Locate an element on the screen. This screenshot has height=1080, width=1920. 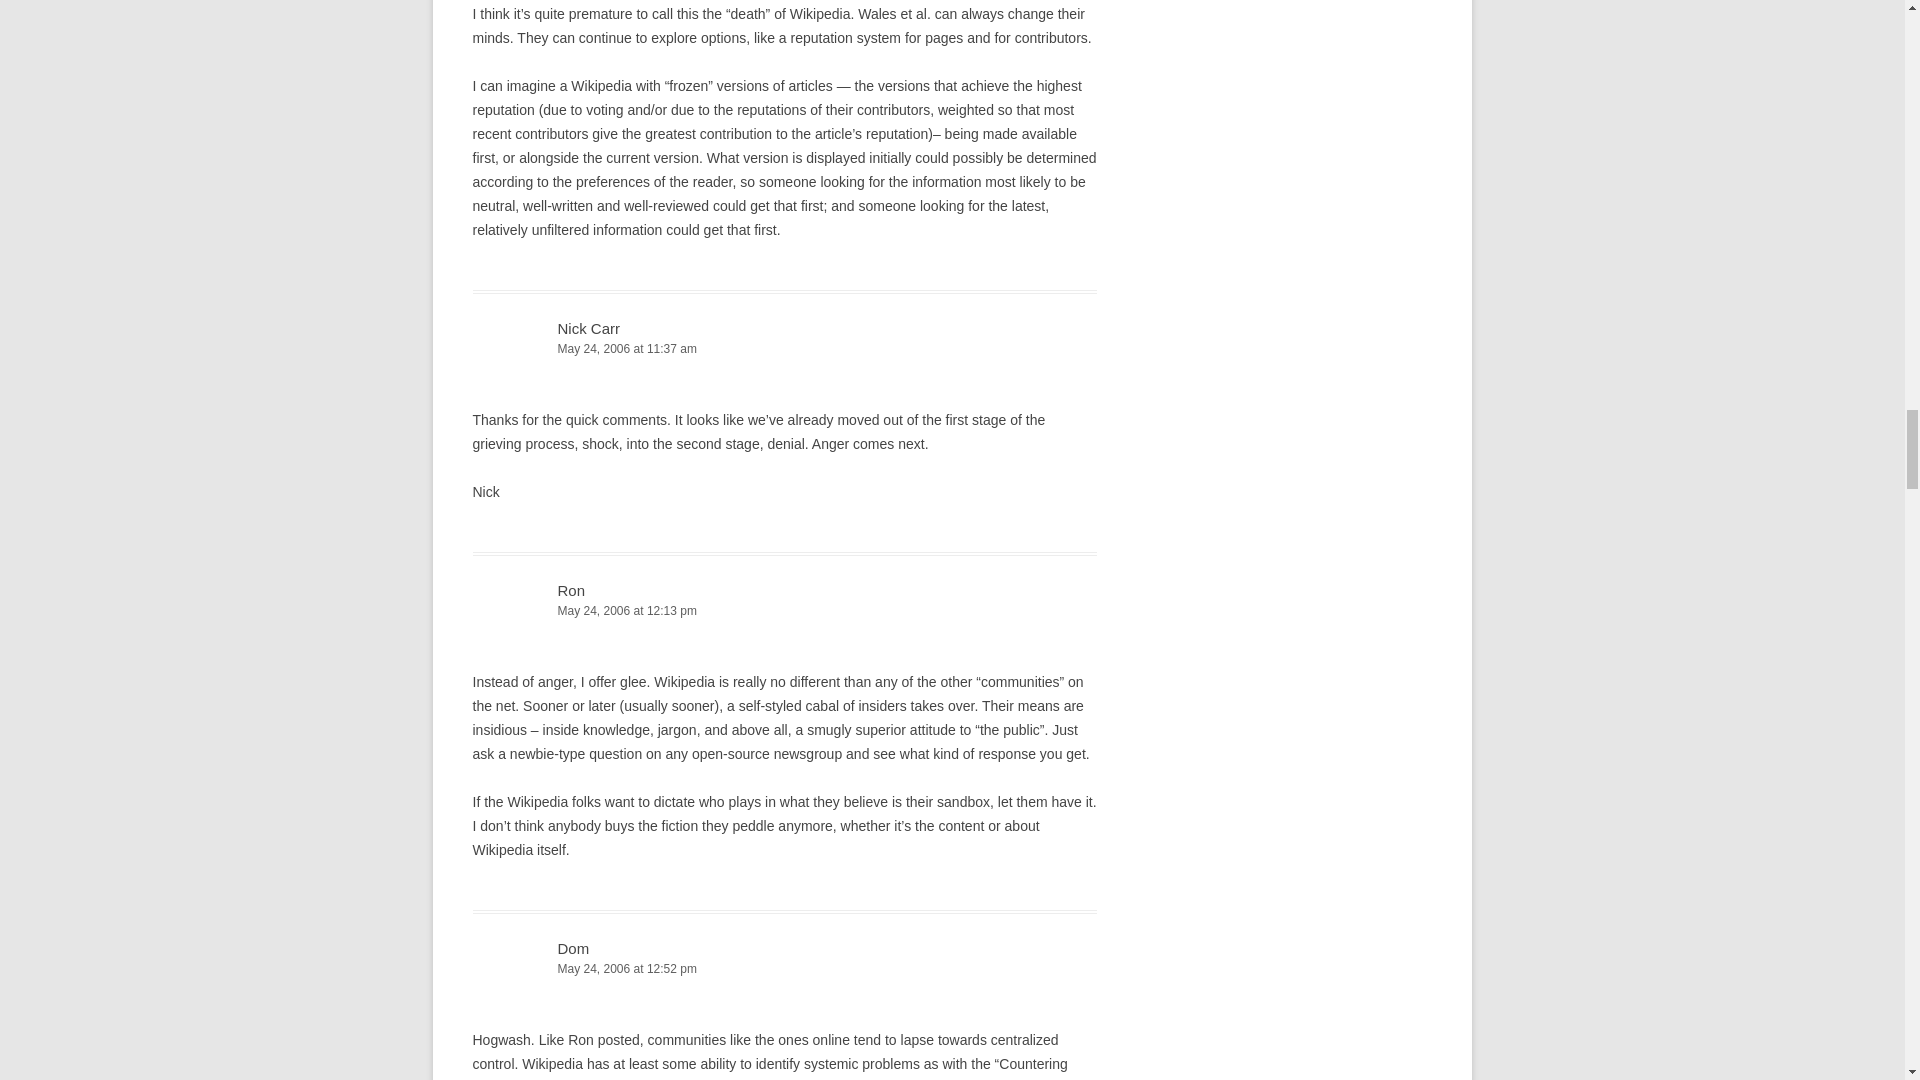
Ron is located at coordinates (572, 590).